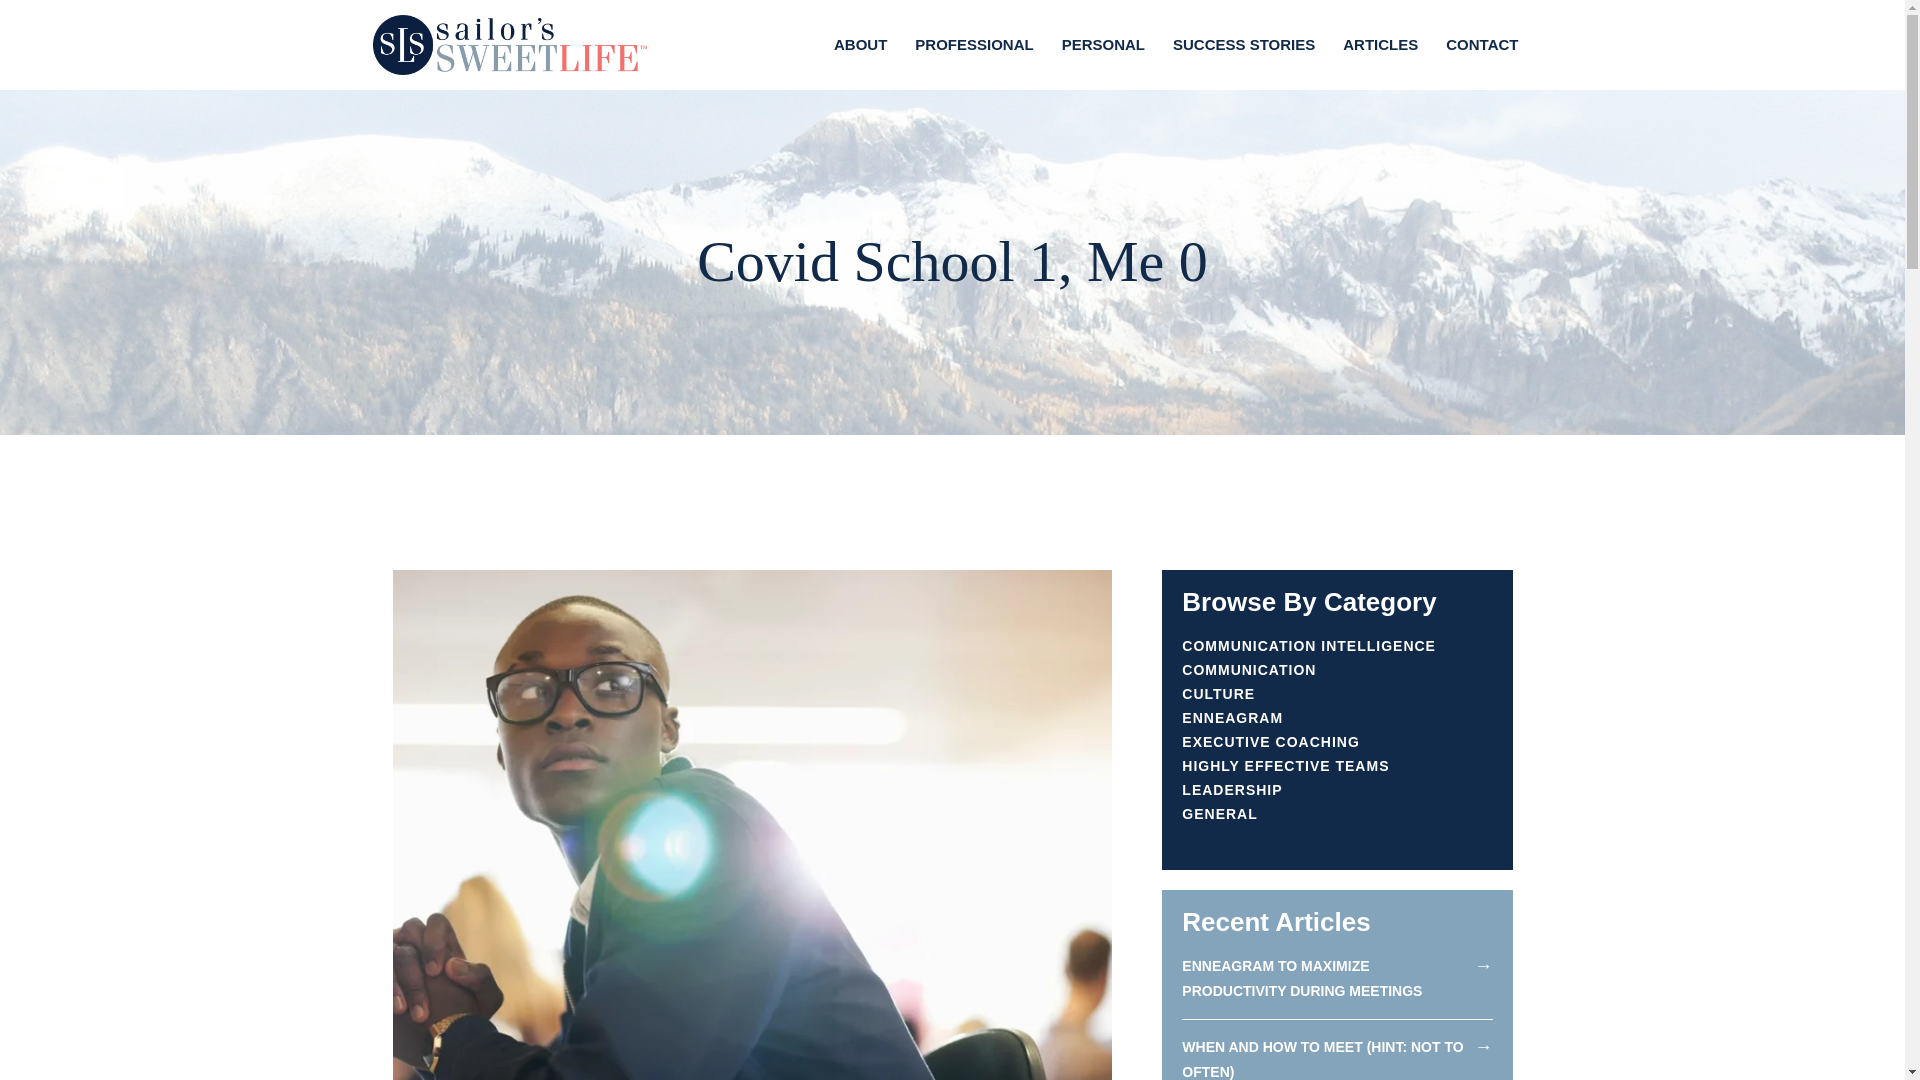 The height and width of the screenshot is (1080, 1920). I want to click on COMMUNICATION, so click(1248, 670).